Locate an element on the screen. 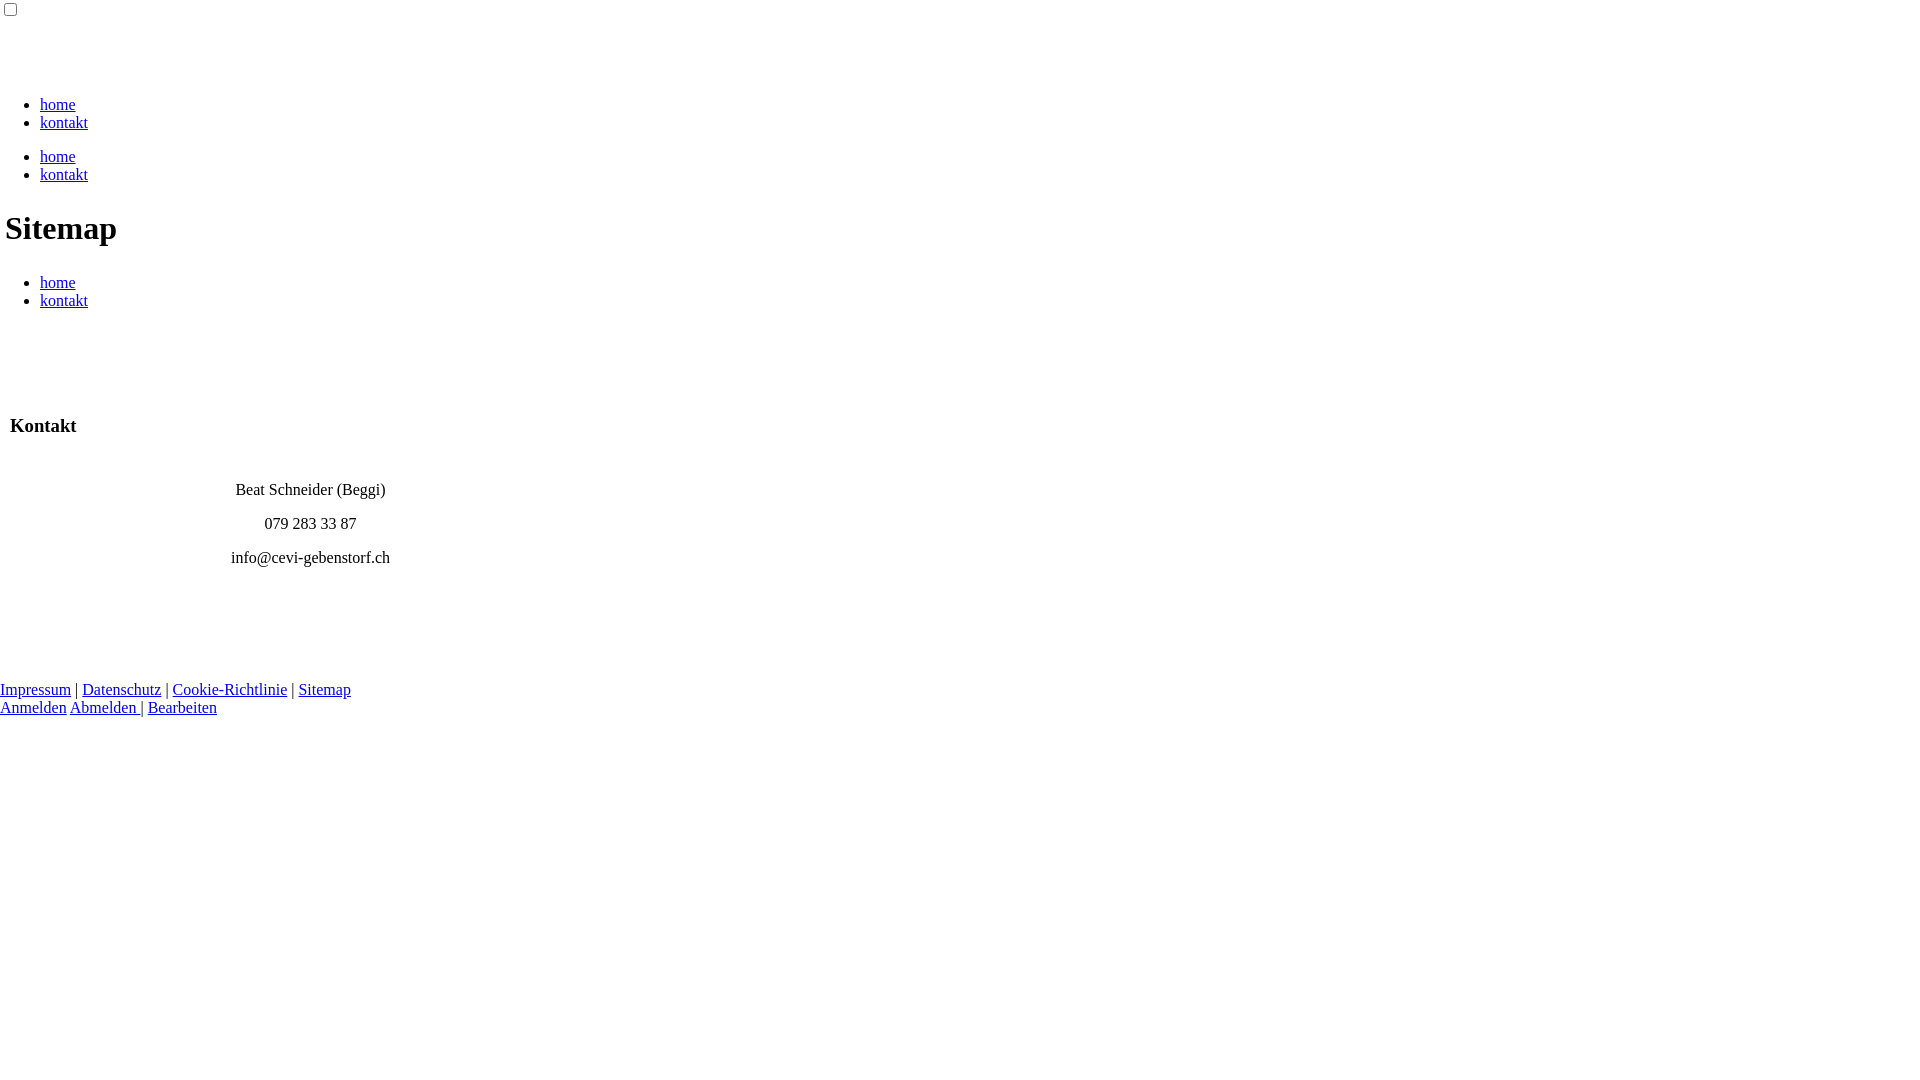  kontakt is located at coordinates (64, 300).